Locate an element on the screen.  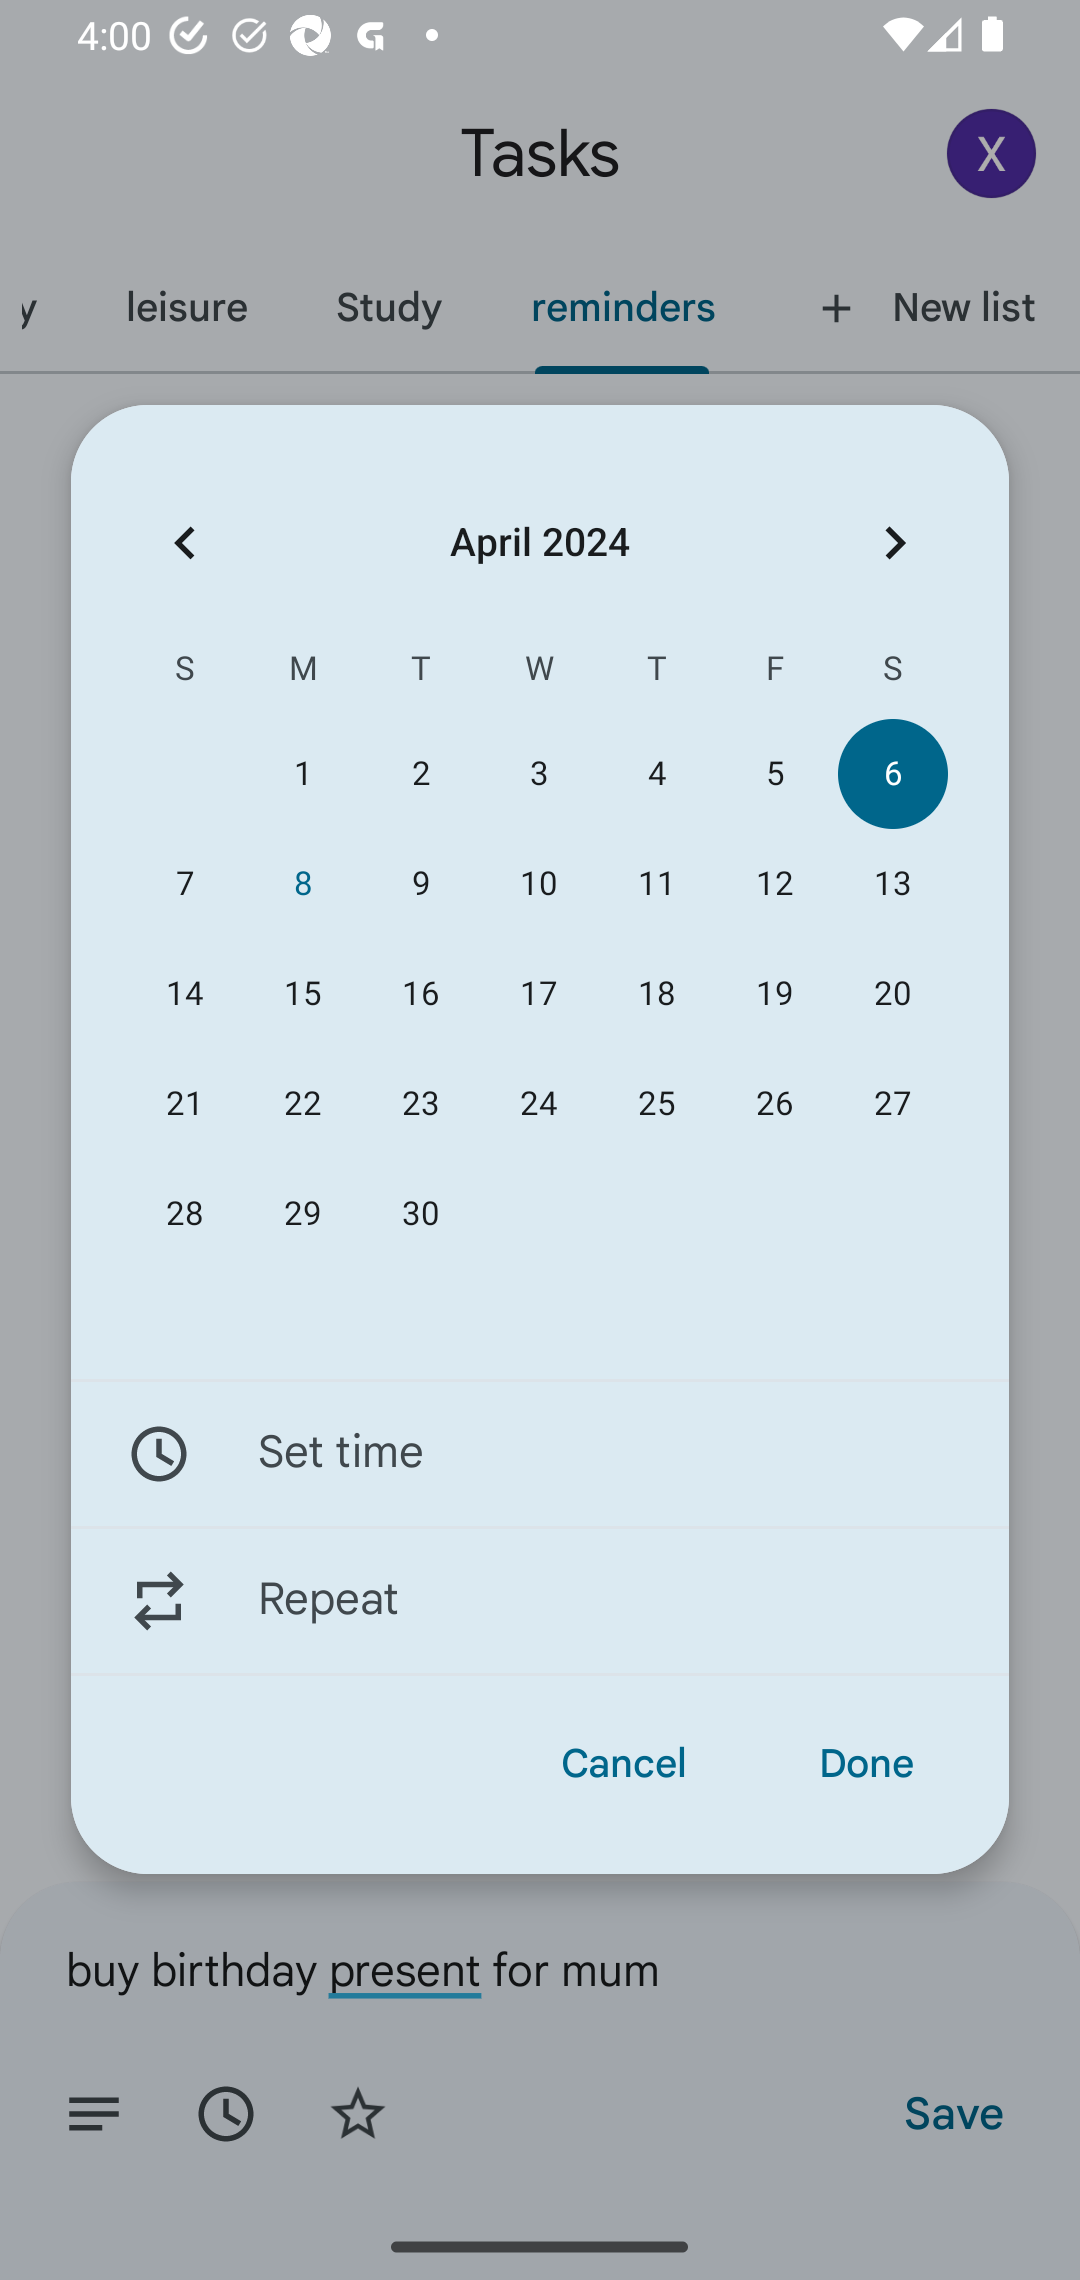
Previous month is located at coordinates (184, 542).